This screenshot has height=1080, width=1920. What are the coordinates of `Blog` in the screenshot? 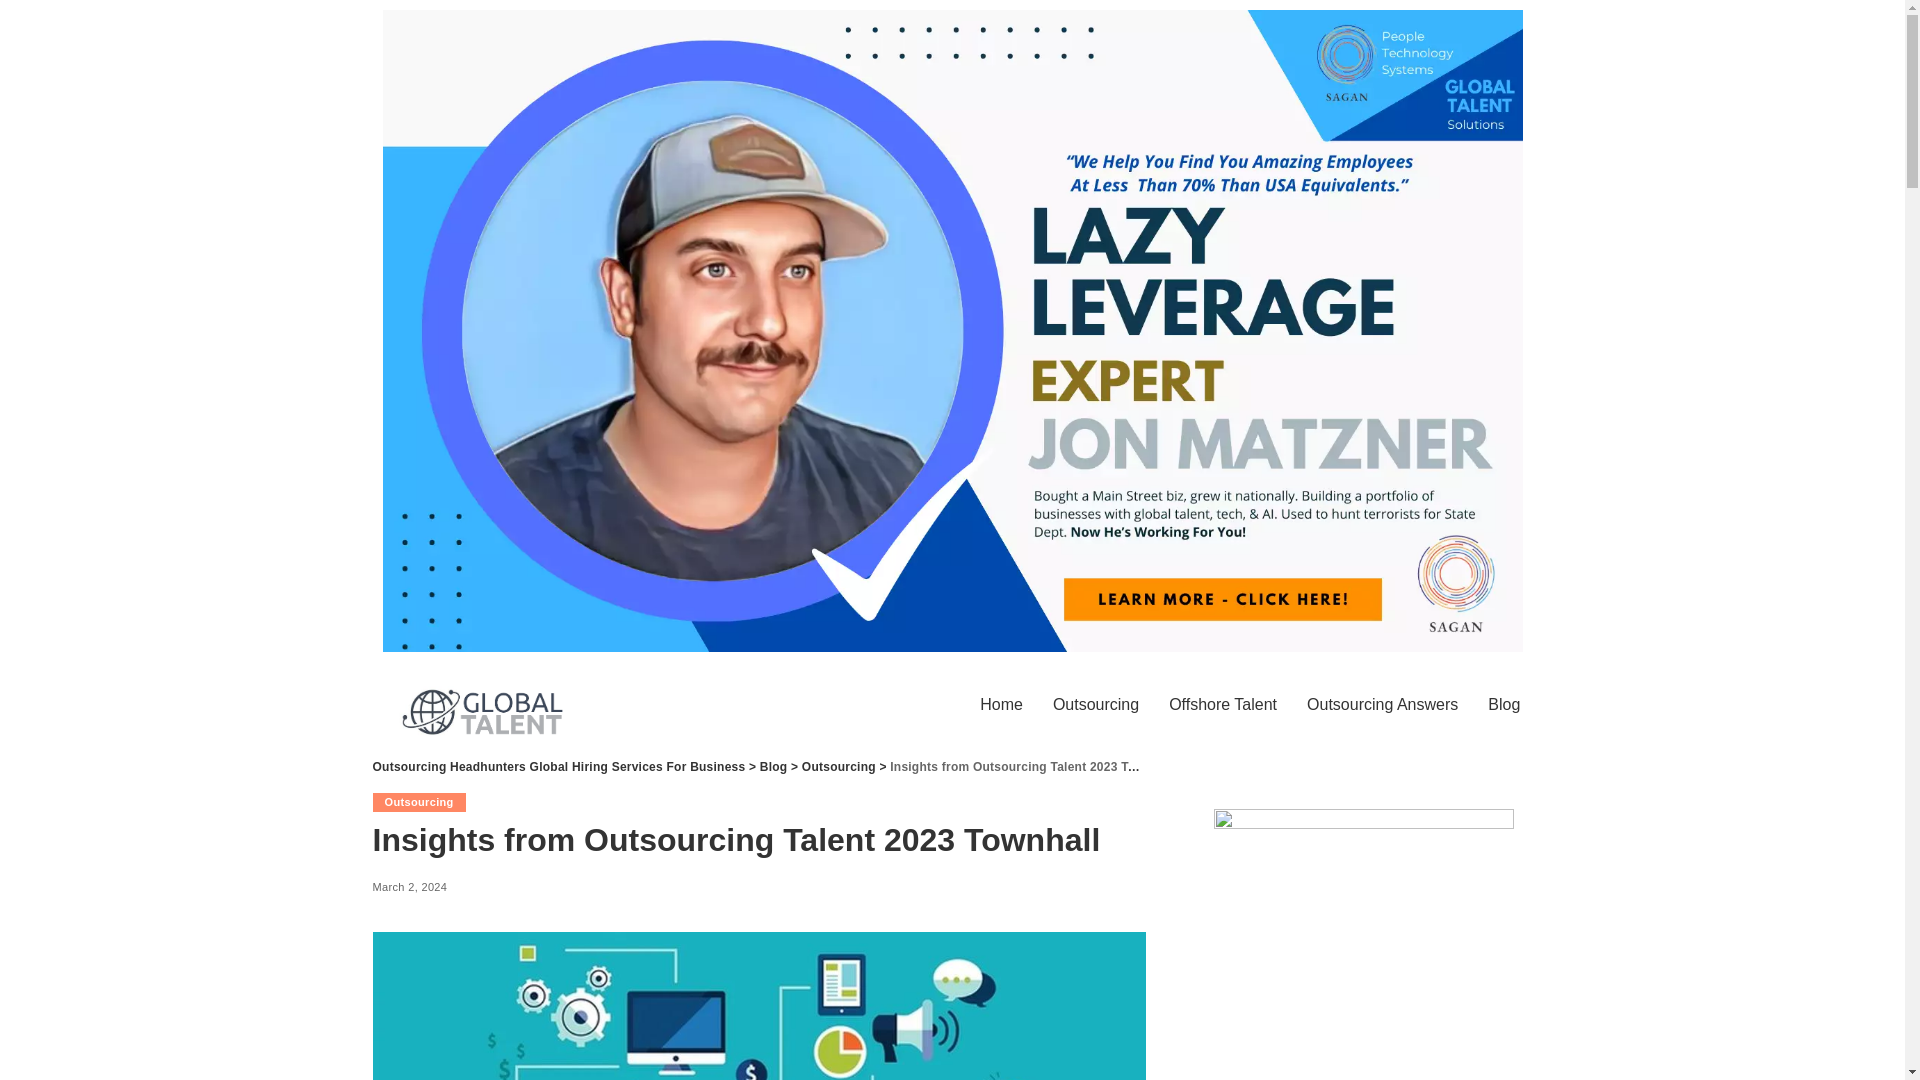 It's located at (1503, 704).